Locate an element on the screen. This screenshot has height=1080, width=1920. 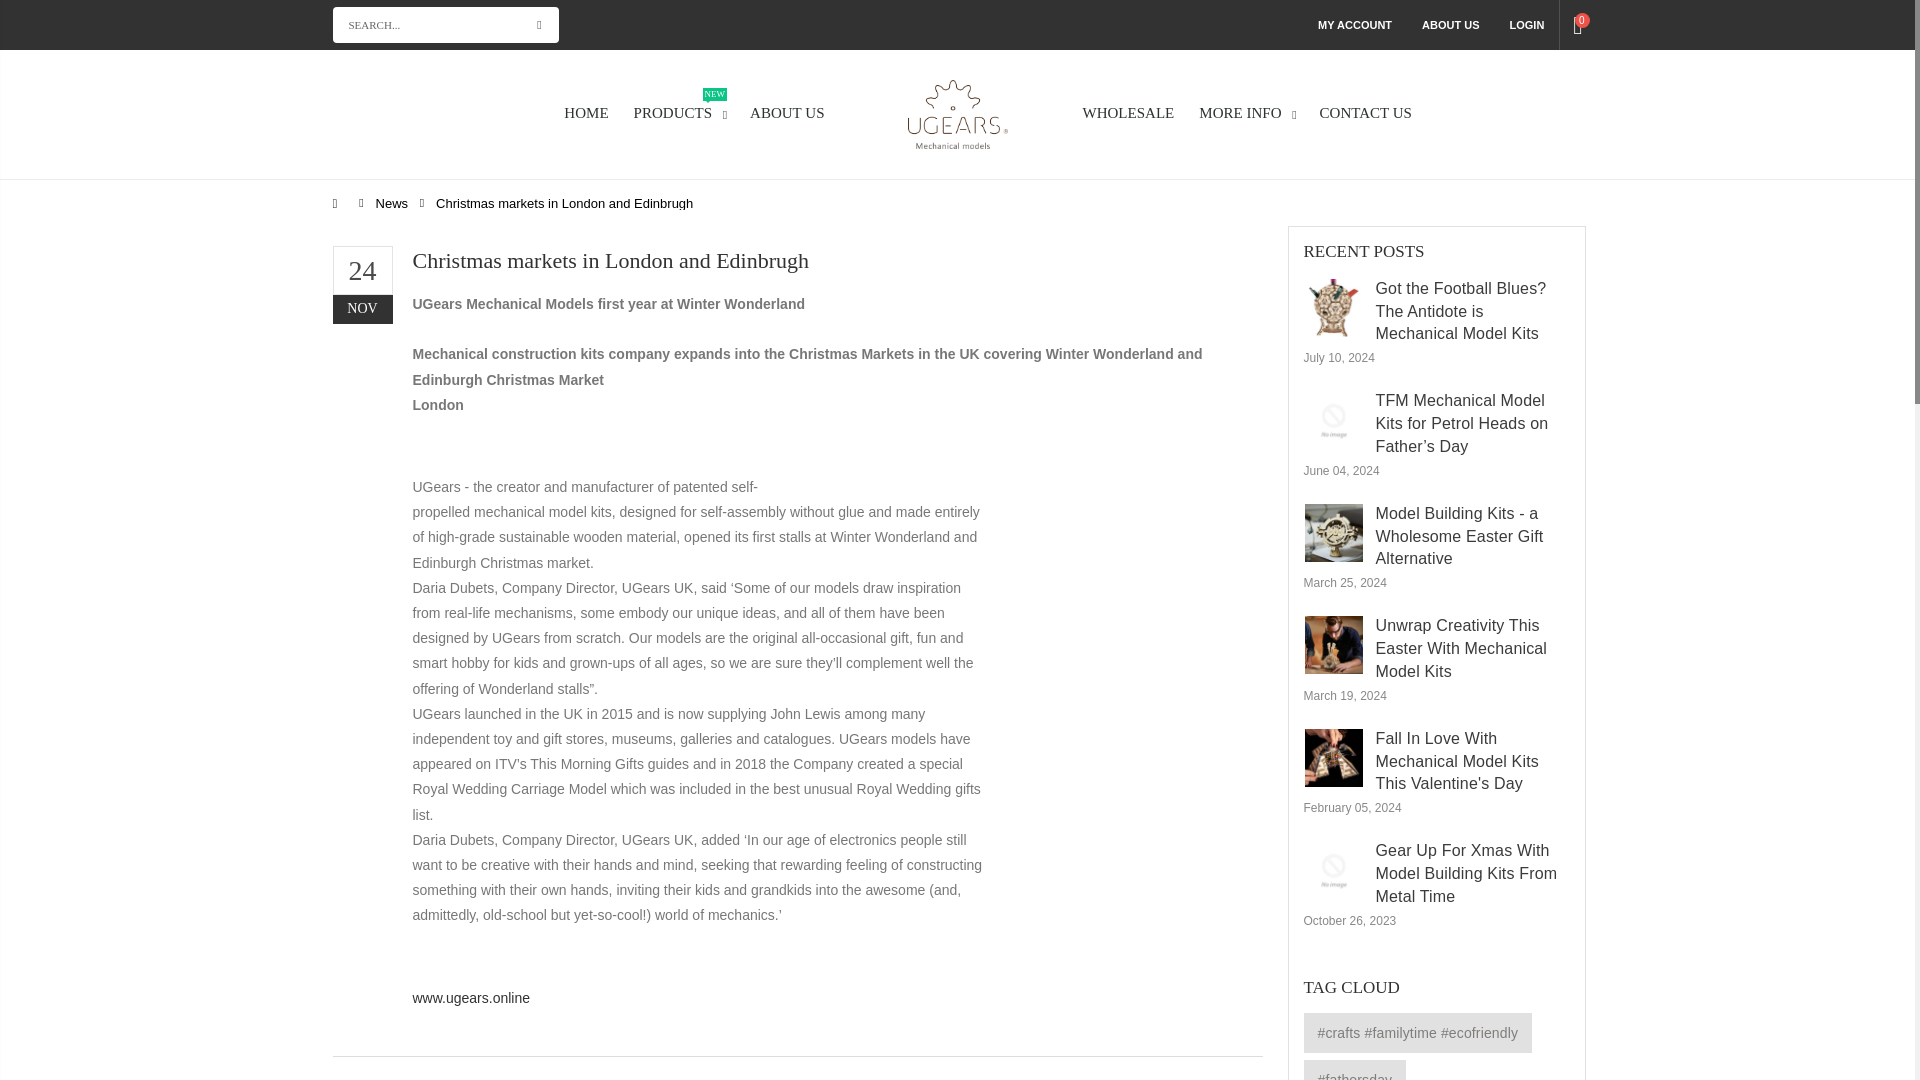
HOME is located at coordinates (593, 114).